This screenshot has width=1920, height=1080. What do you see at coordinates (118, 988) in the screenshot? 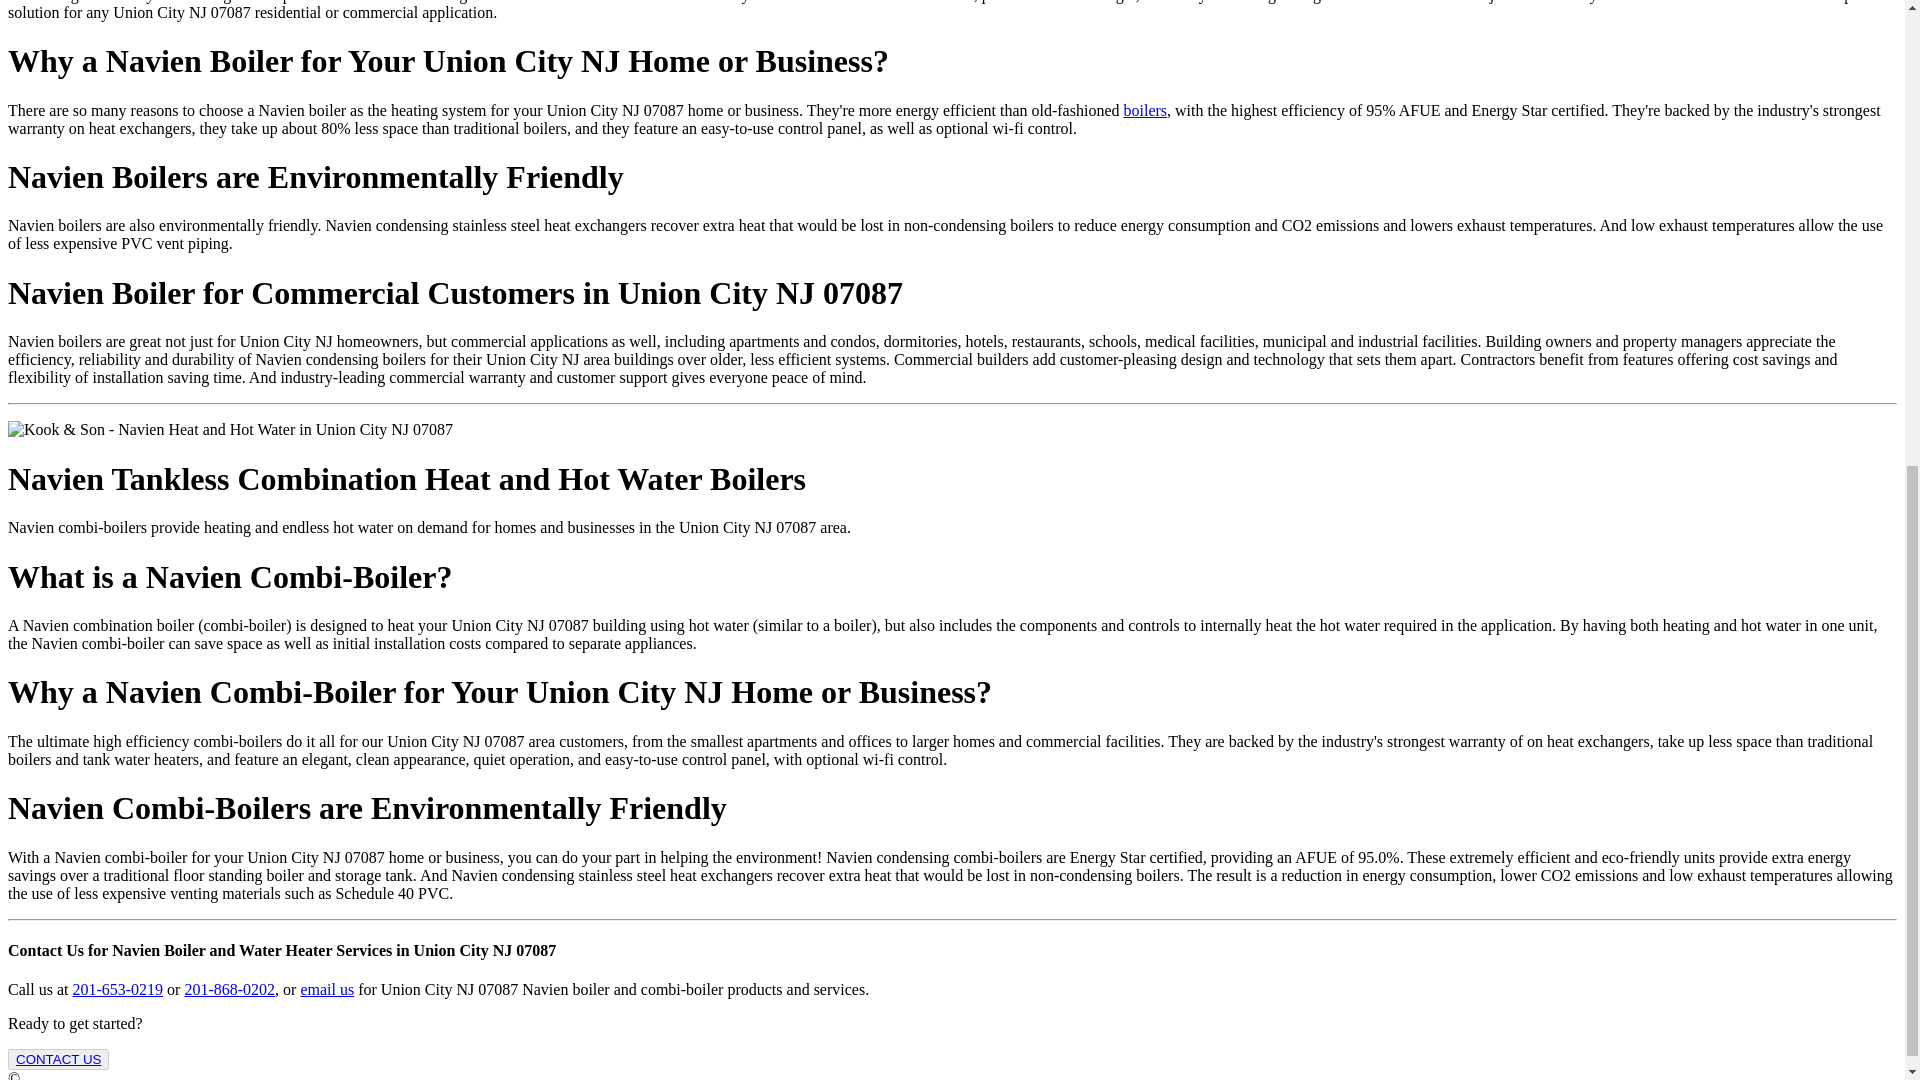
I see `201-653-0219` at bounding box center [118, 988].